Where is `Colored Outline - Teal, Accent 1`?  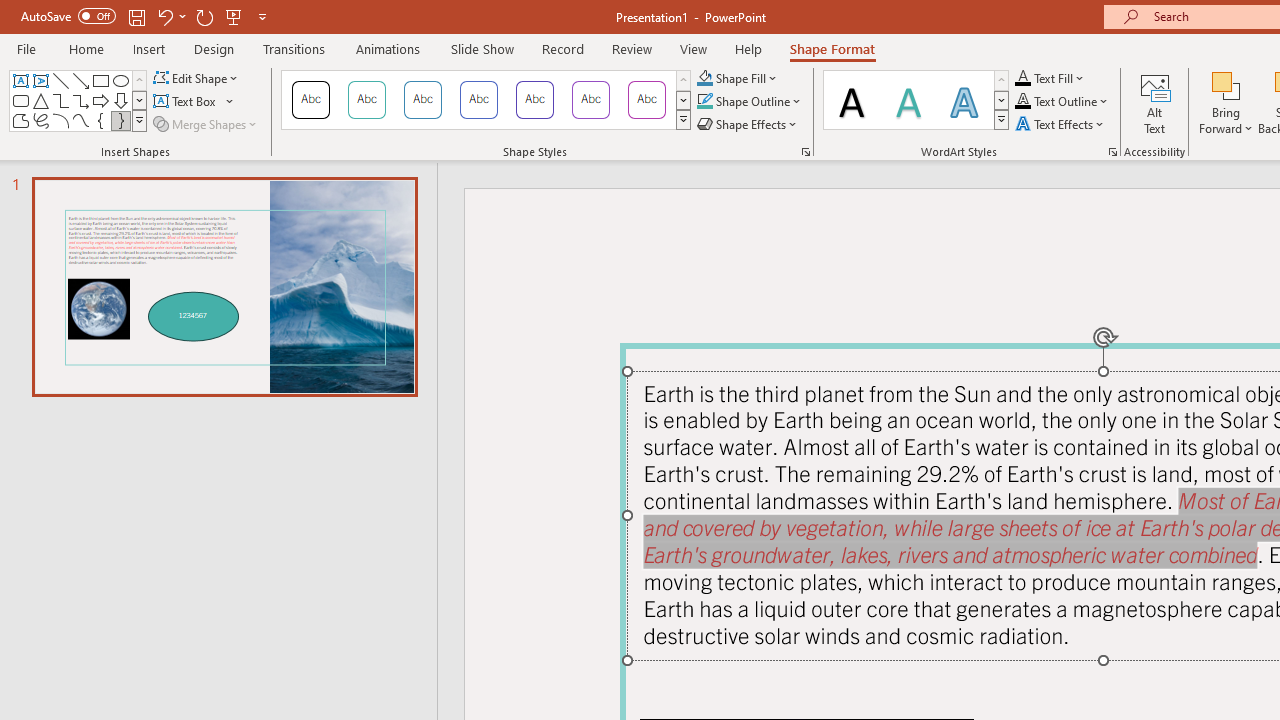
Colored Outline - Teal, Accent 1 is located at coordinates (367, 100).